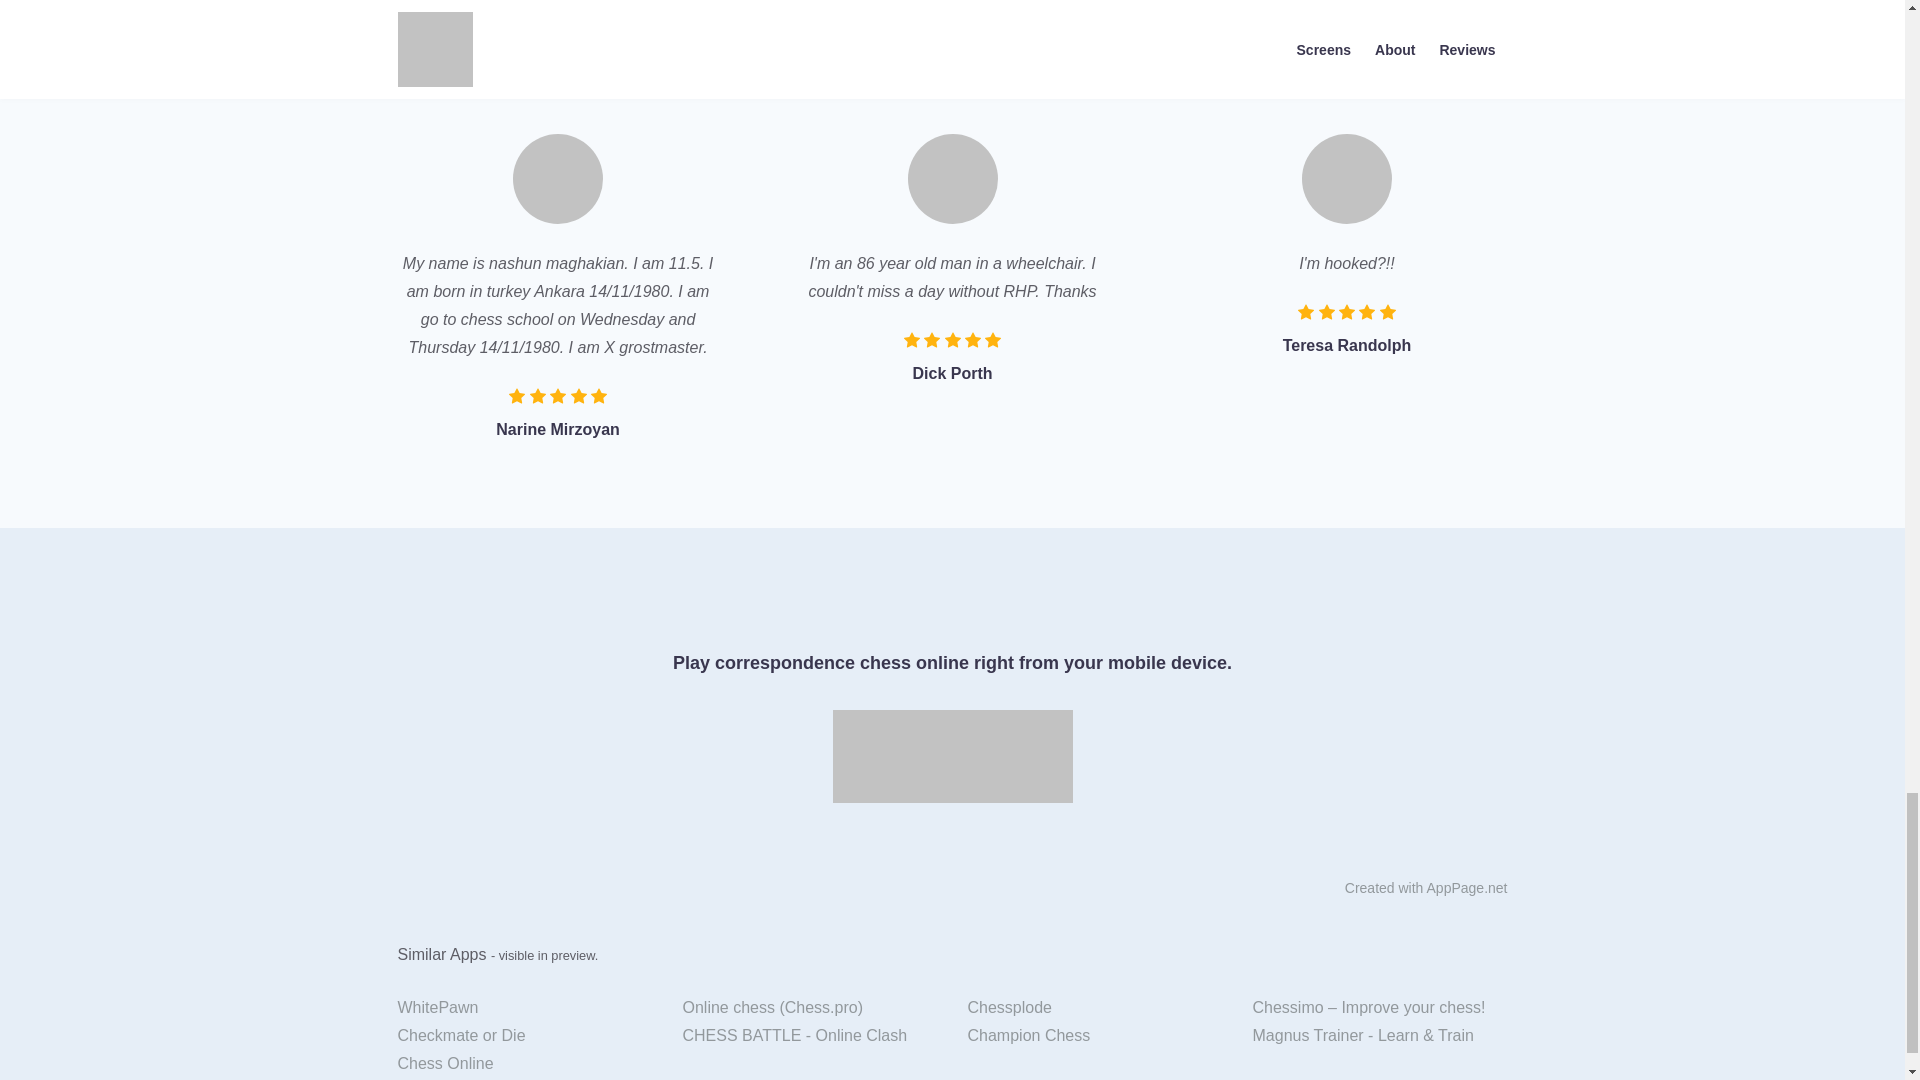  Describe the element at coordinates (1094, 1007) in the screenshot. I see `Chessplode` at that location.